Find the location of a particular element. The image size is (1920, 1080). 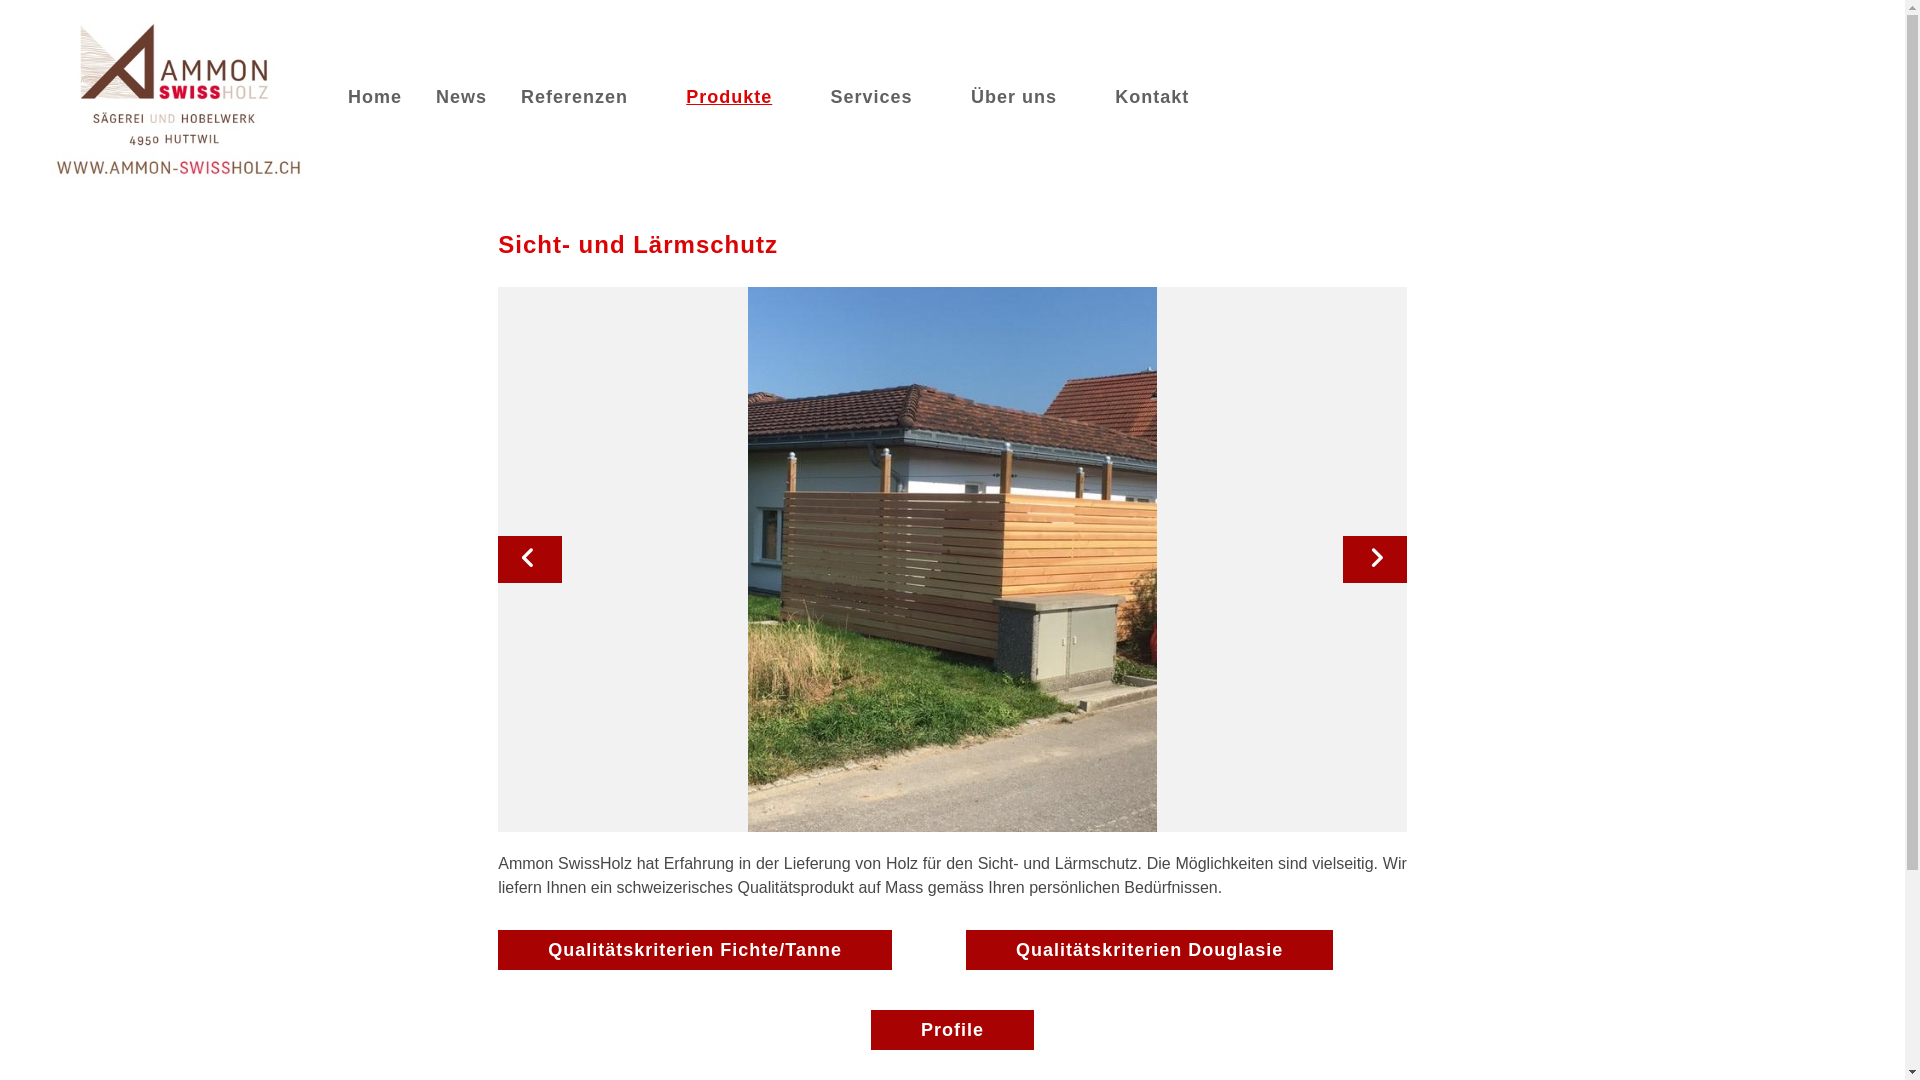

Profile is located at coordinates (952, 1030).